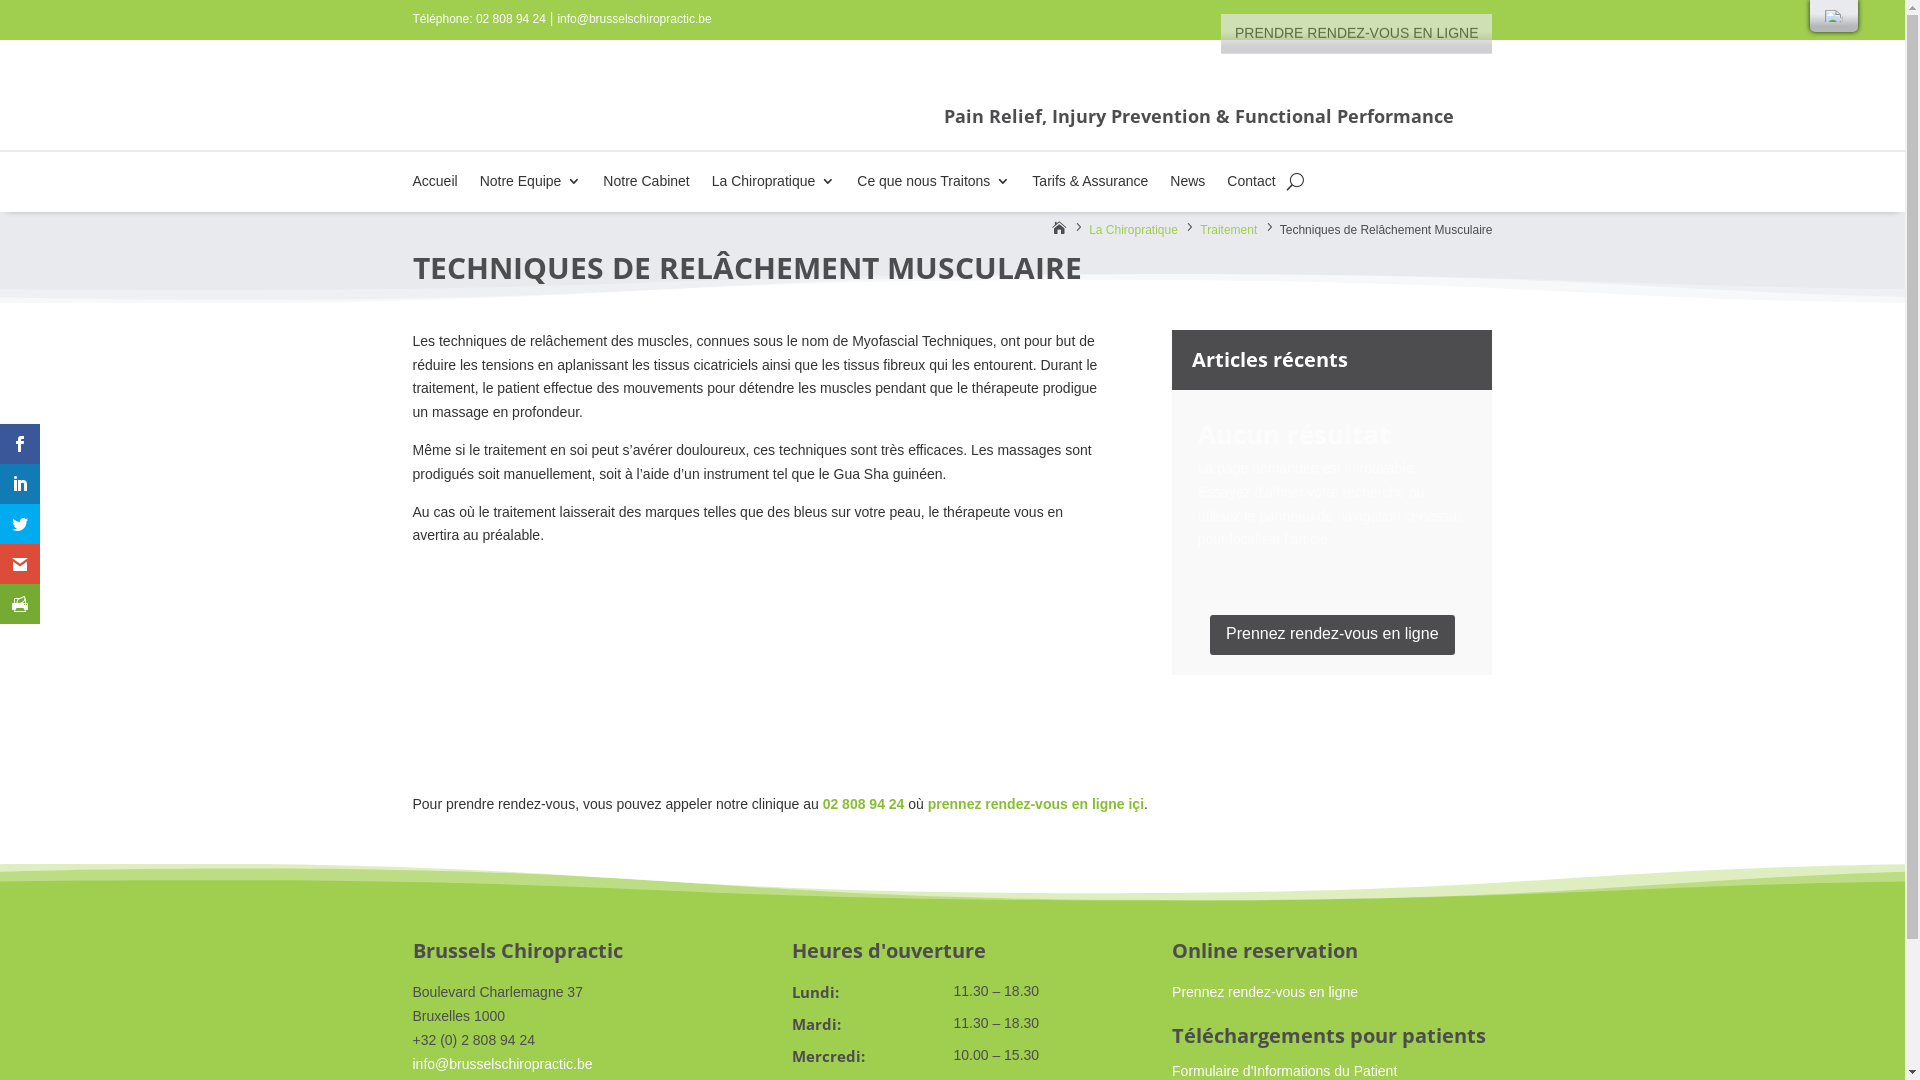 The width and height of the screenshot is (1920, 1080). I want to click on 02 808 94 24, so click(864, 804).